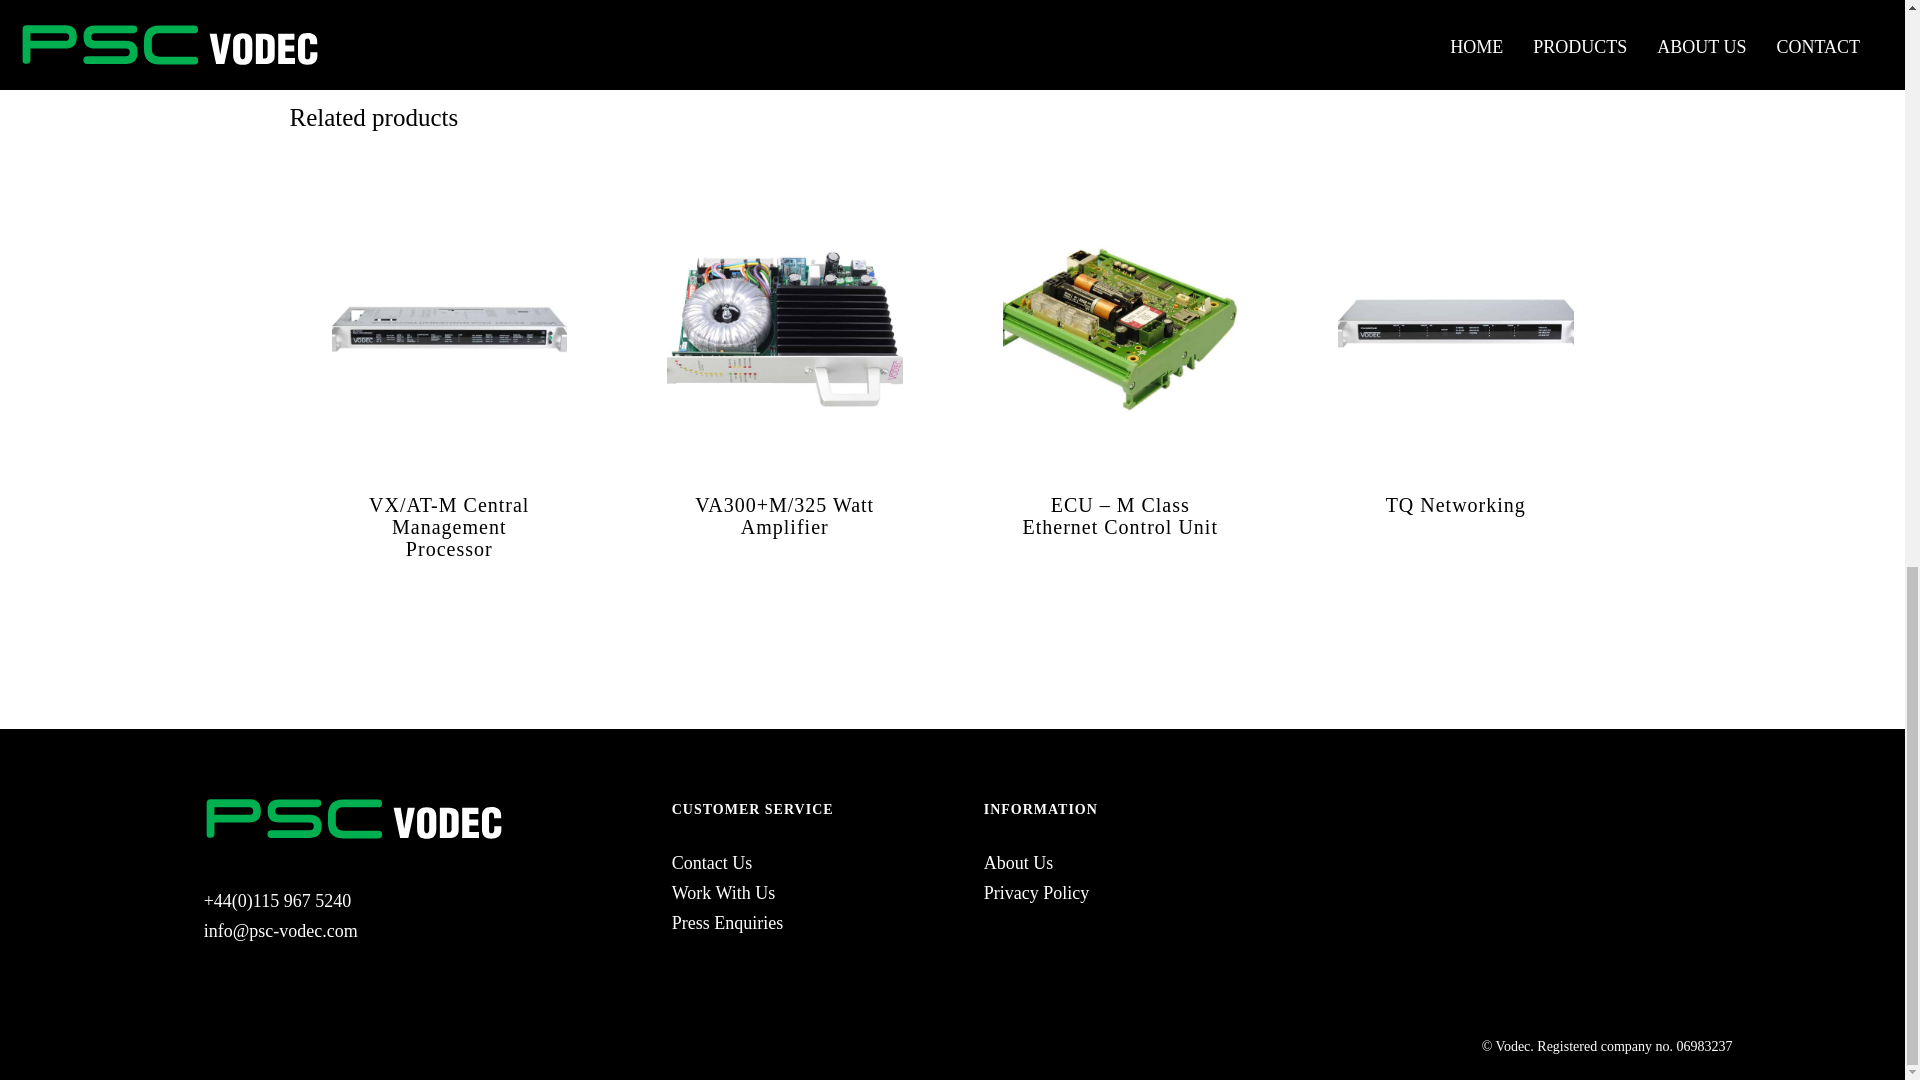 Image resolution: width=1920 pixels, height=1080 pixels. What do you see at coordinates (1456, 504) in the screenshot?
I see `TQ Networking` at bounding box center [1456, 504].